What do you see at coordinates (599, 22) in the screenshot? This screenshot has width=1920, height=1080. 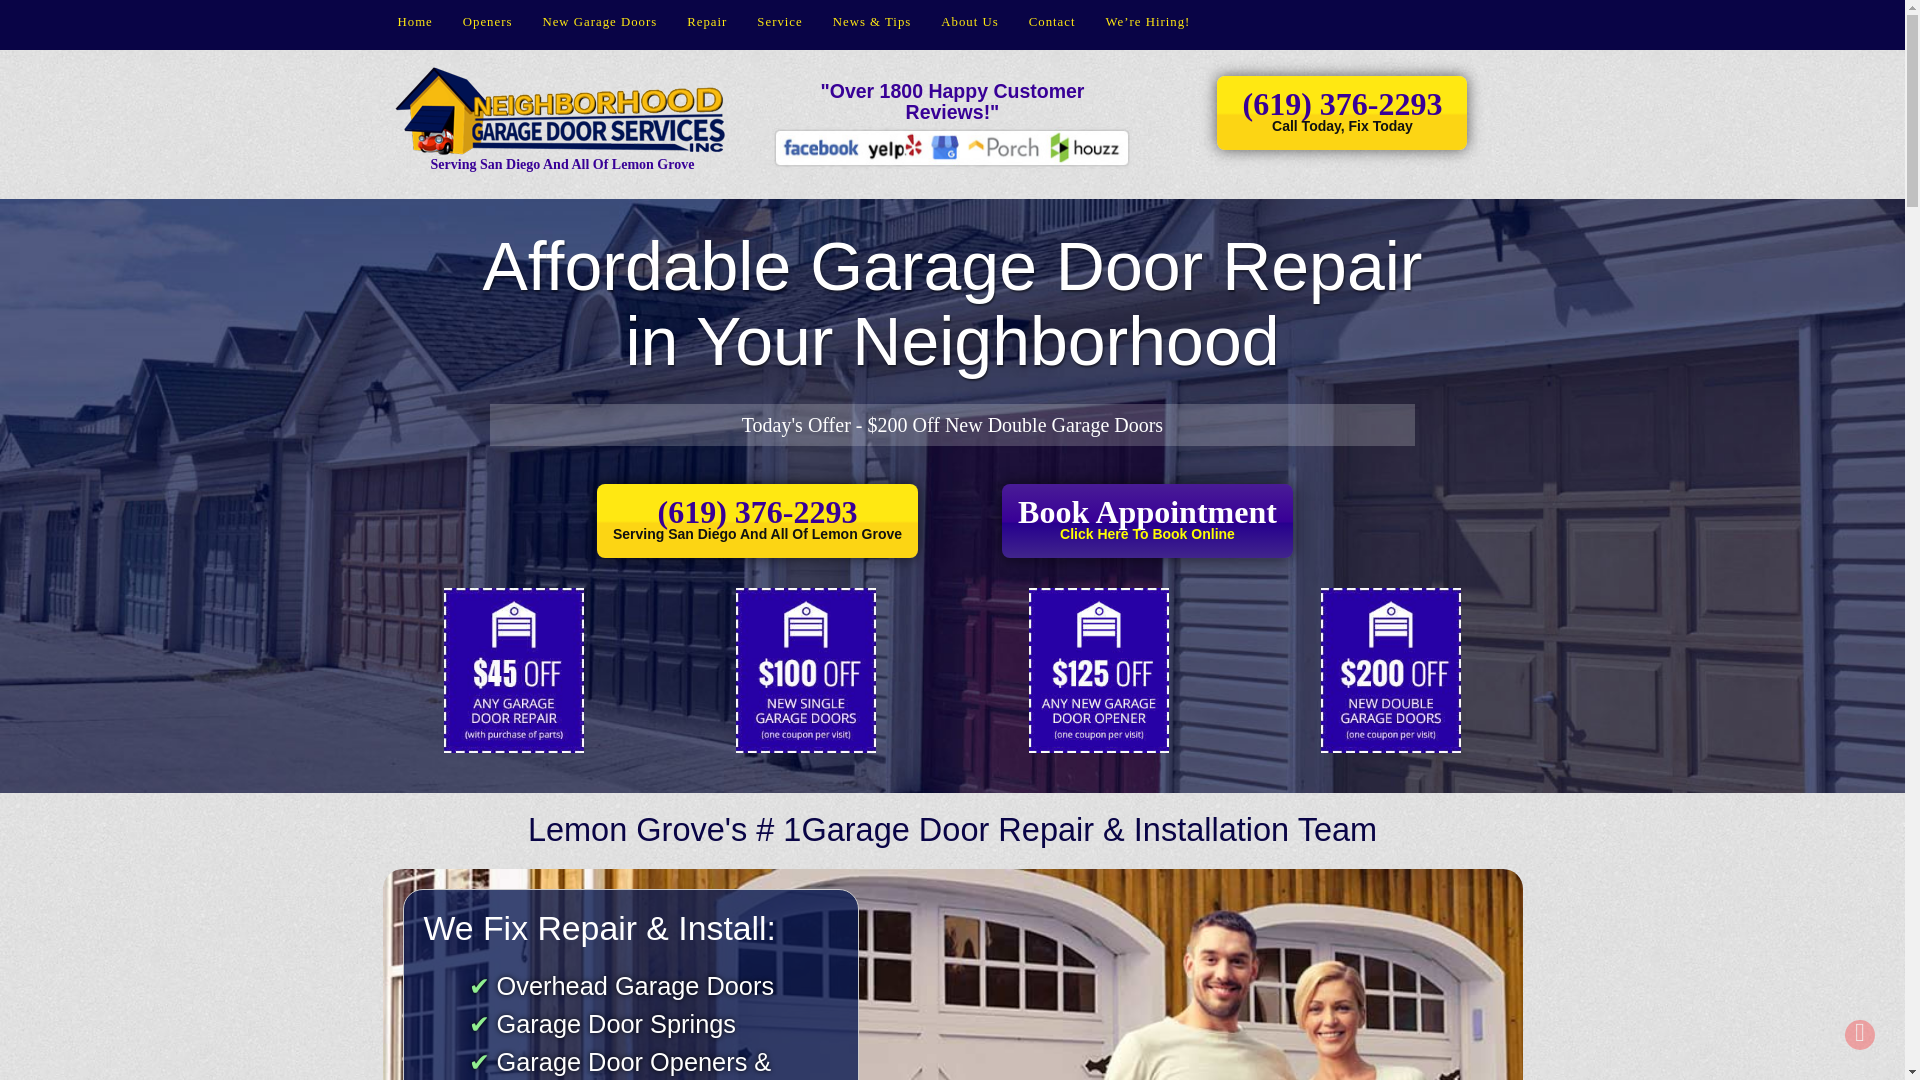 I see `New Garage Doors` at bounding box center [599, 22].